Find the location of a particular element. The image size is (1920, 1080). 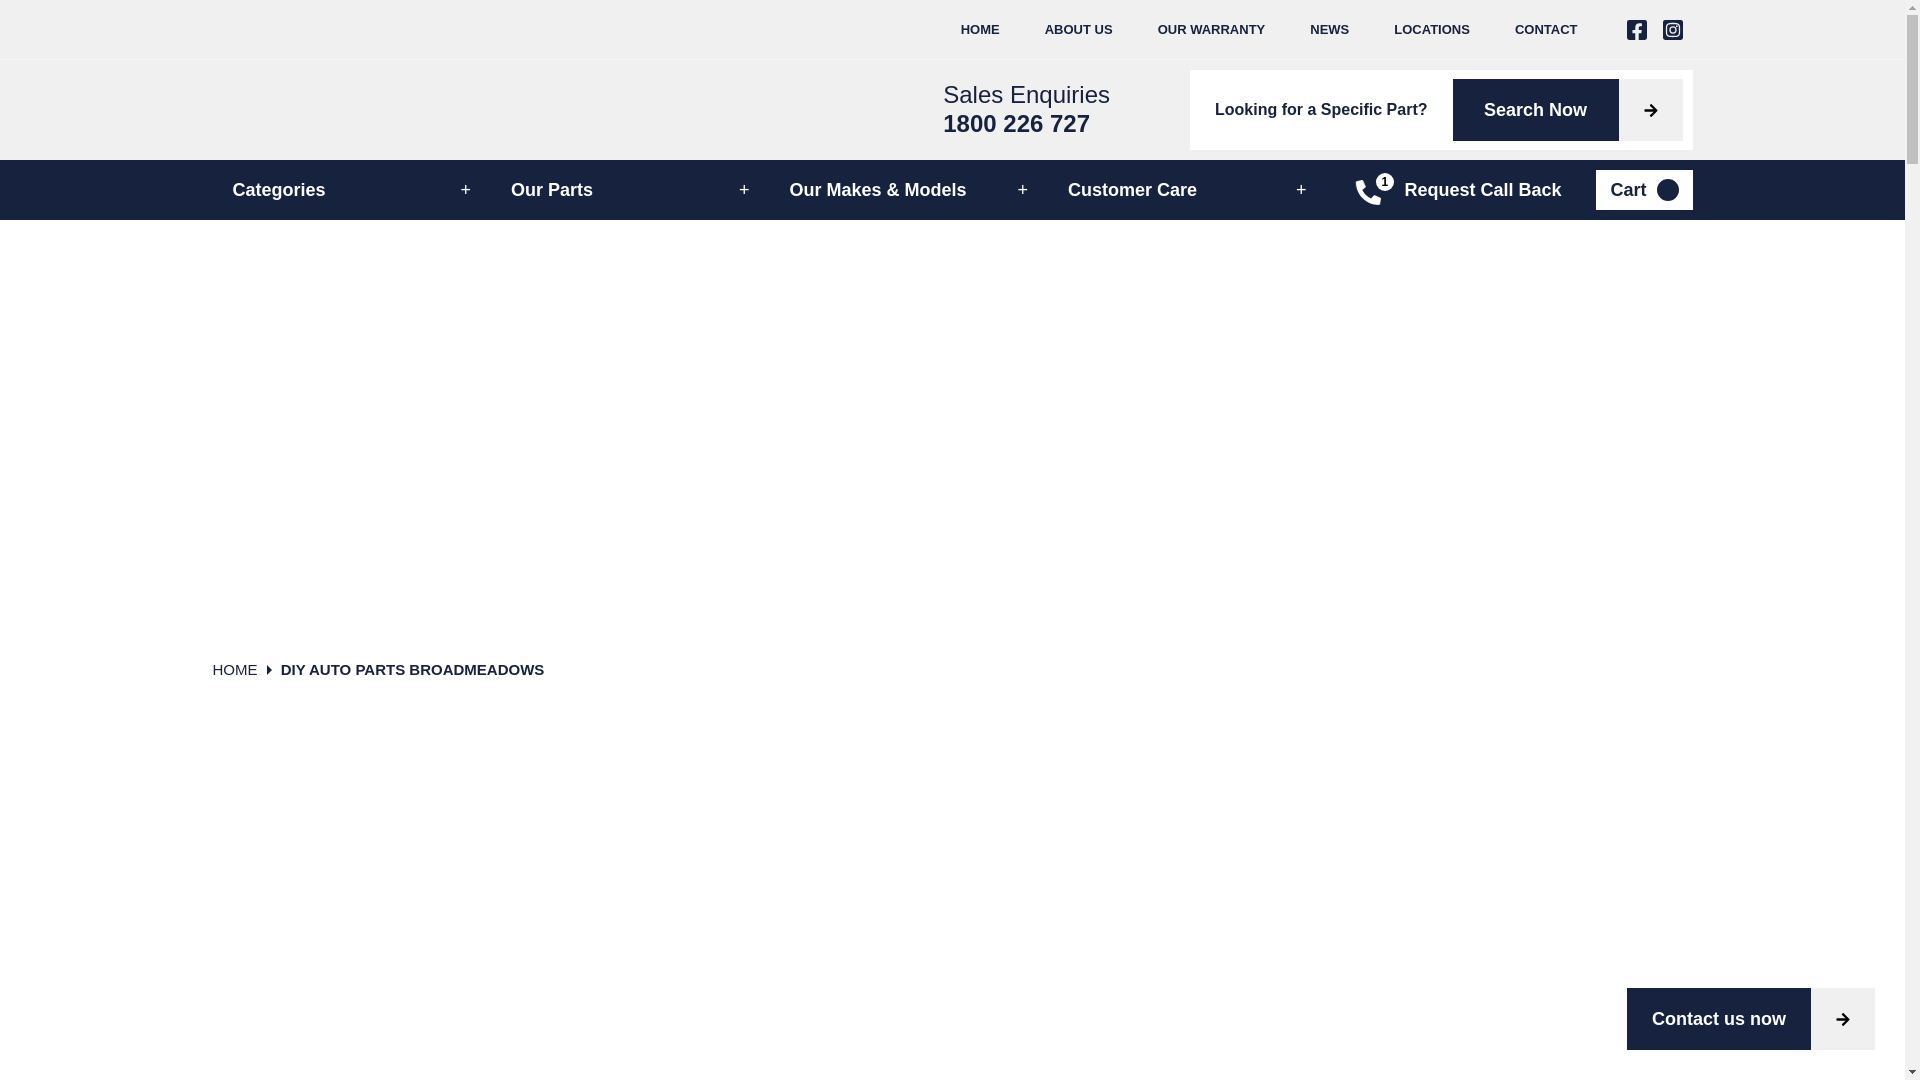

Categories is located at coordinates (352, 190).